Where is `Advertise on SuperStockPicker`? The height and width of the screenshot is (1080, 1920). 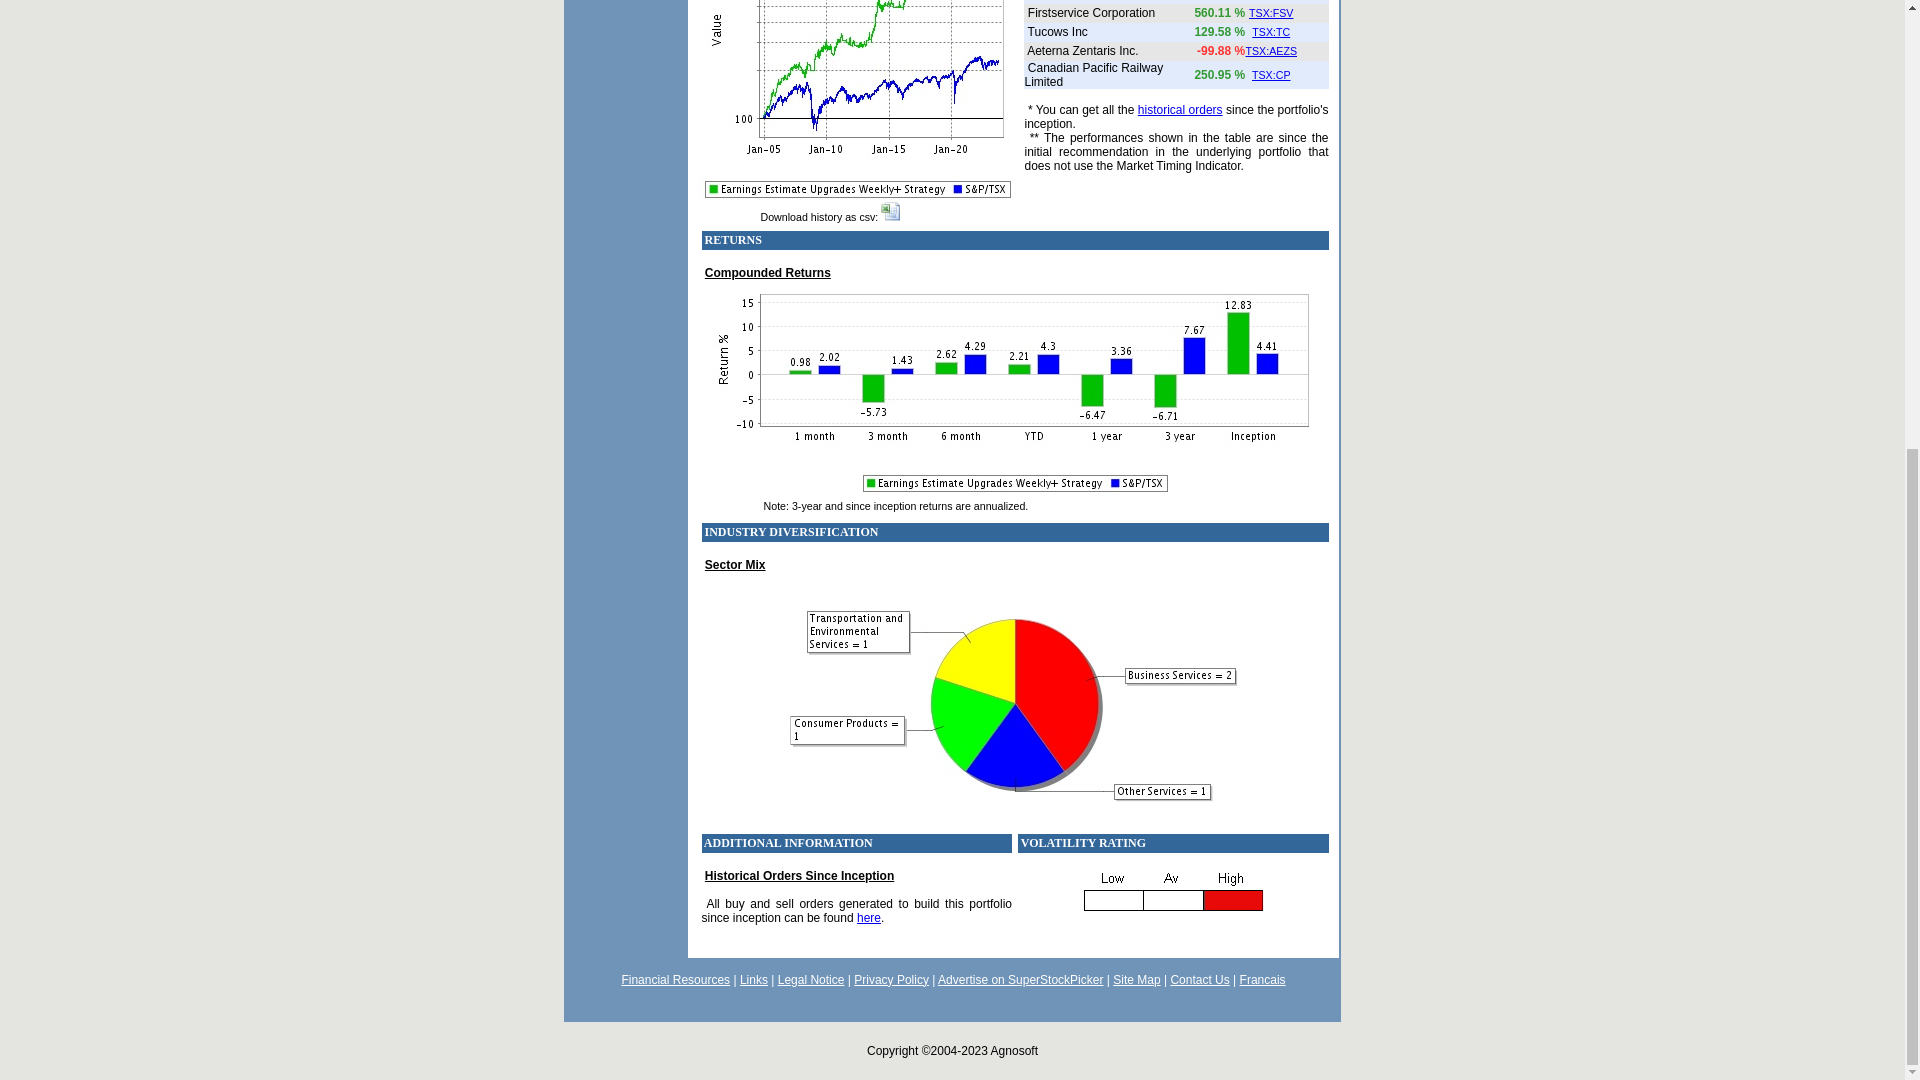 Advertise on SuperStockPicker is located at coordinates (1020, 979).